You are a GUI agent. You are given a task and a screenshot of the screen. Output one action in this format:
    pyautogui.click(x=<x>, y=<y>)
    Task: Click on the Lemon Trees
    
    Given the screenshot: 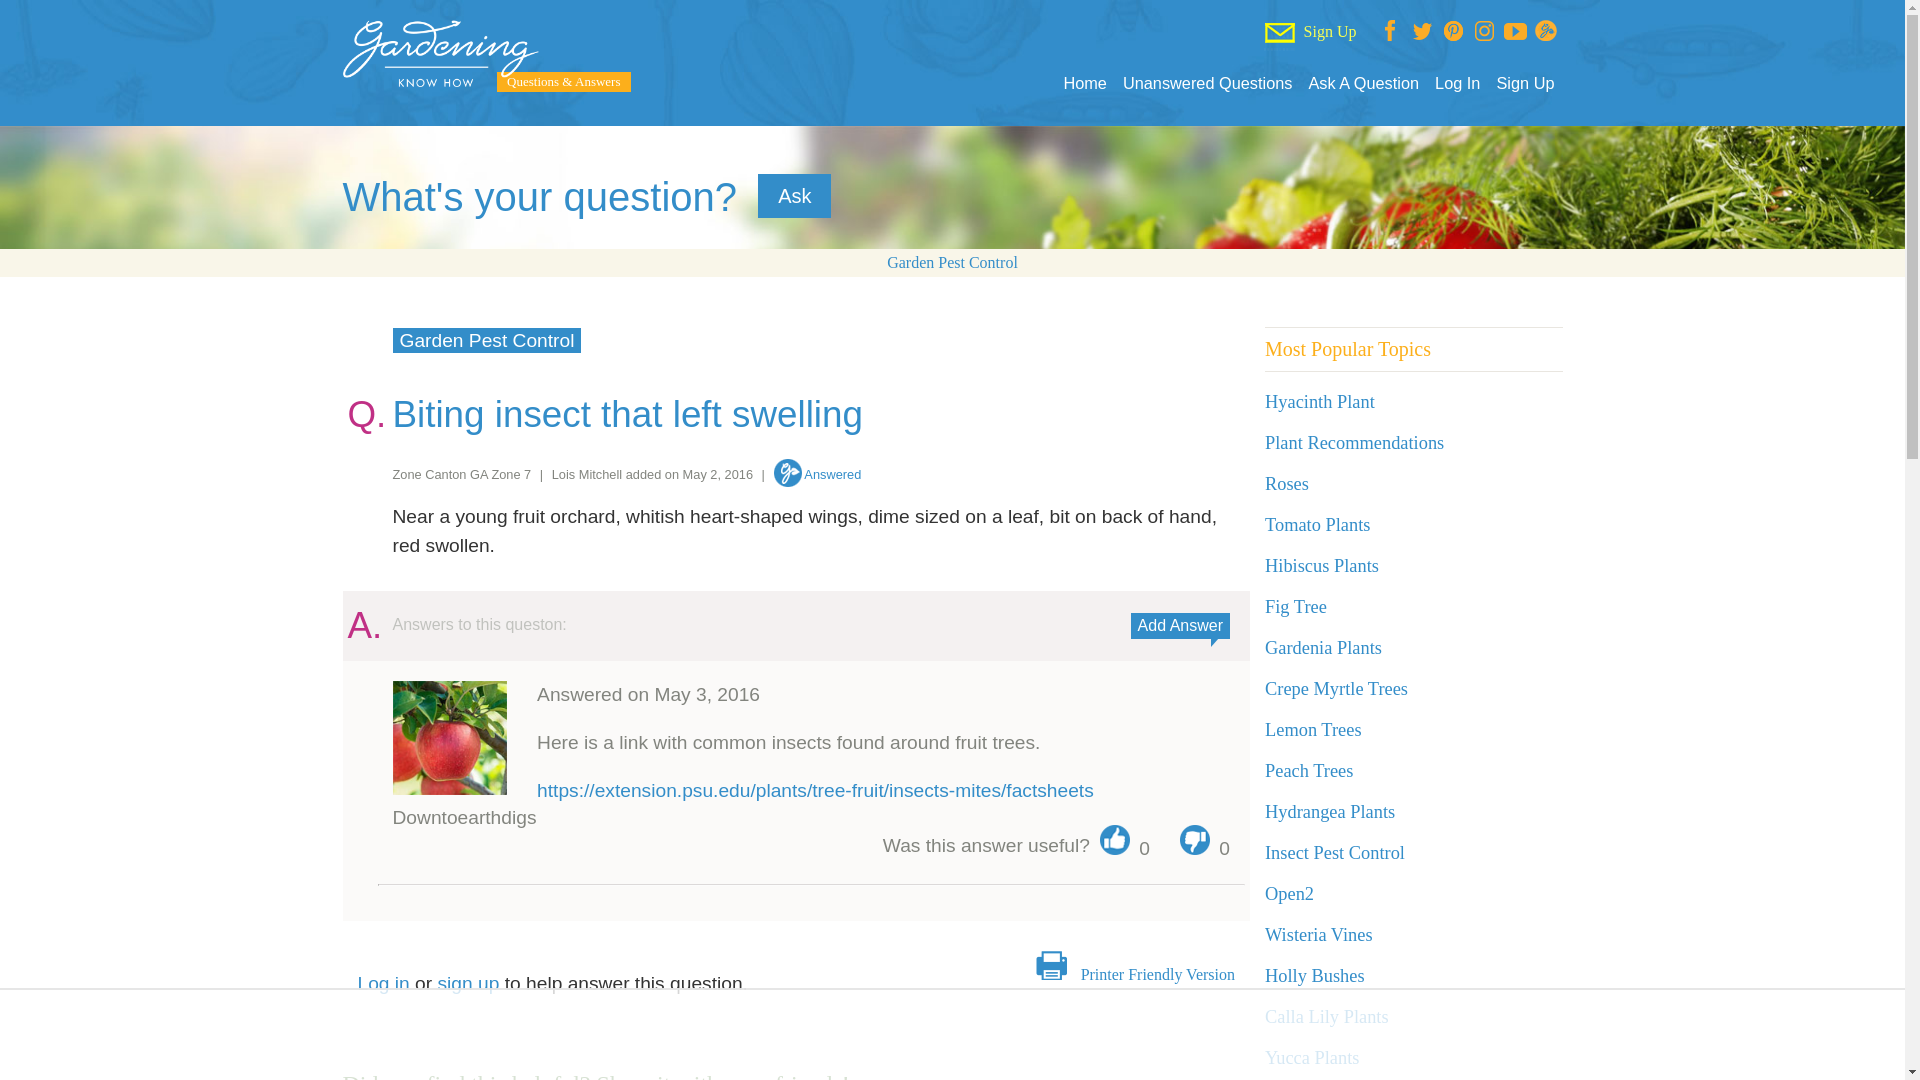 What is the action you would take?
    pyautogui.click(x=1313, y=730)
    